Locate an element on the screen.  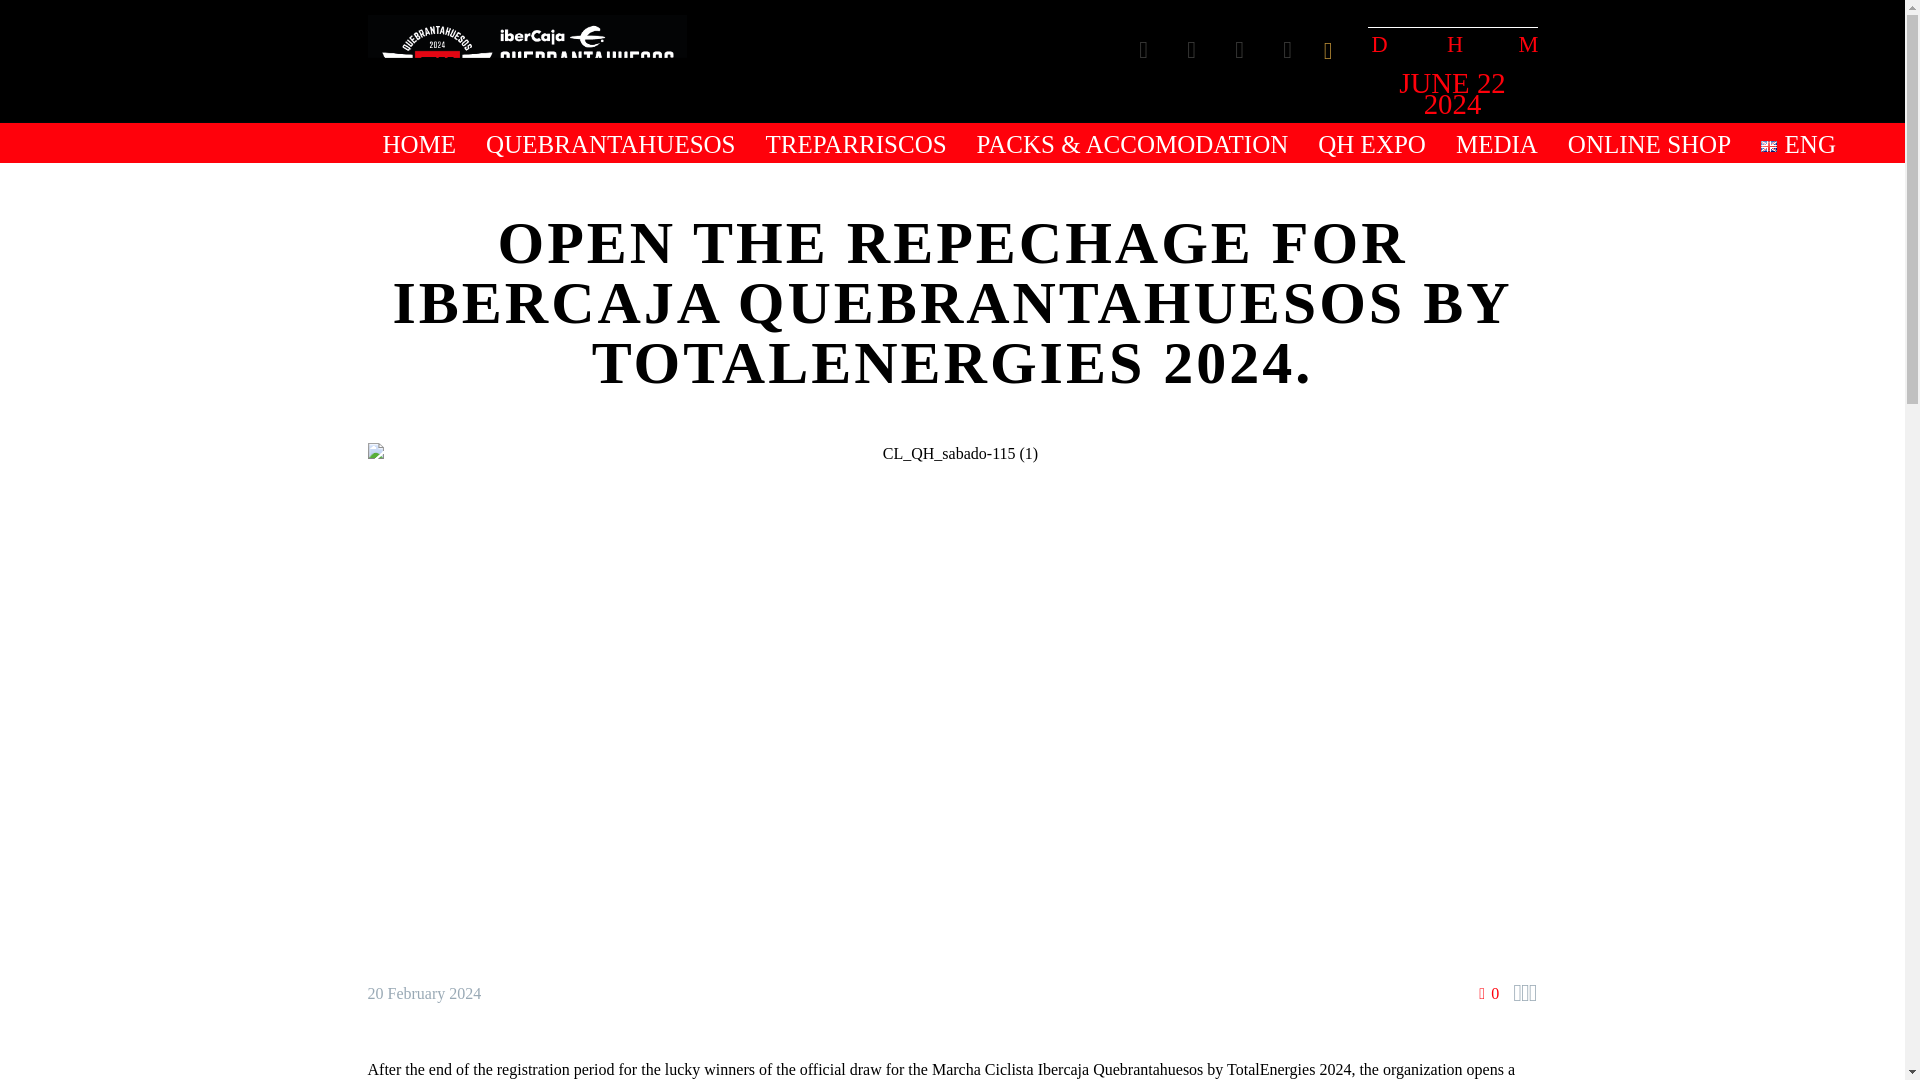
ENG is located at coordinates (1768, 146).